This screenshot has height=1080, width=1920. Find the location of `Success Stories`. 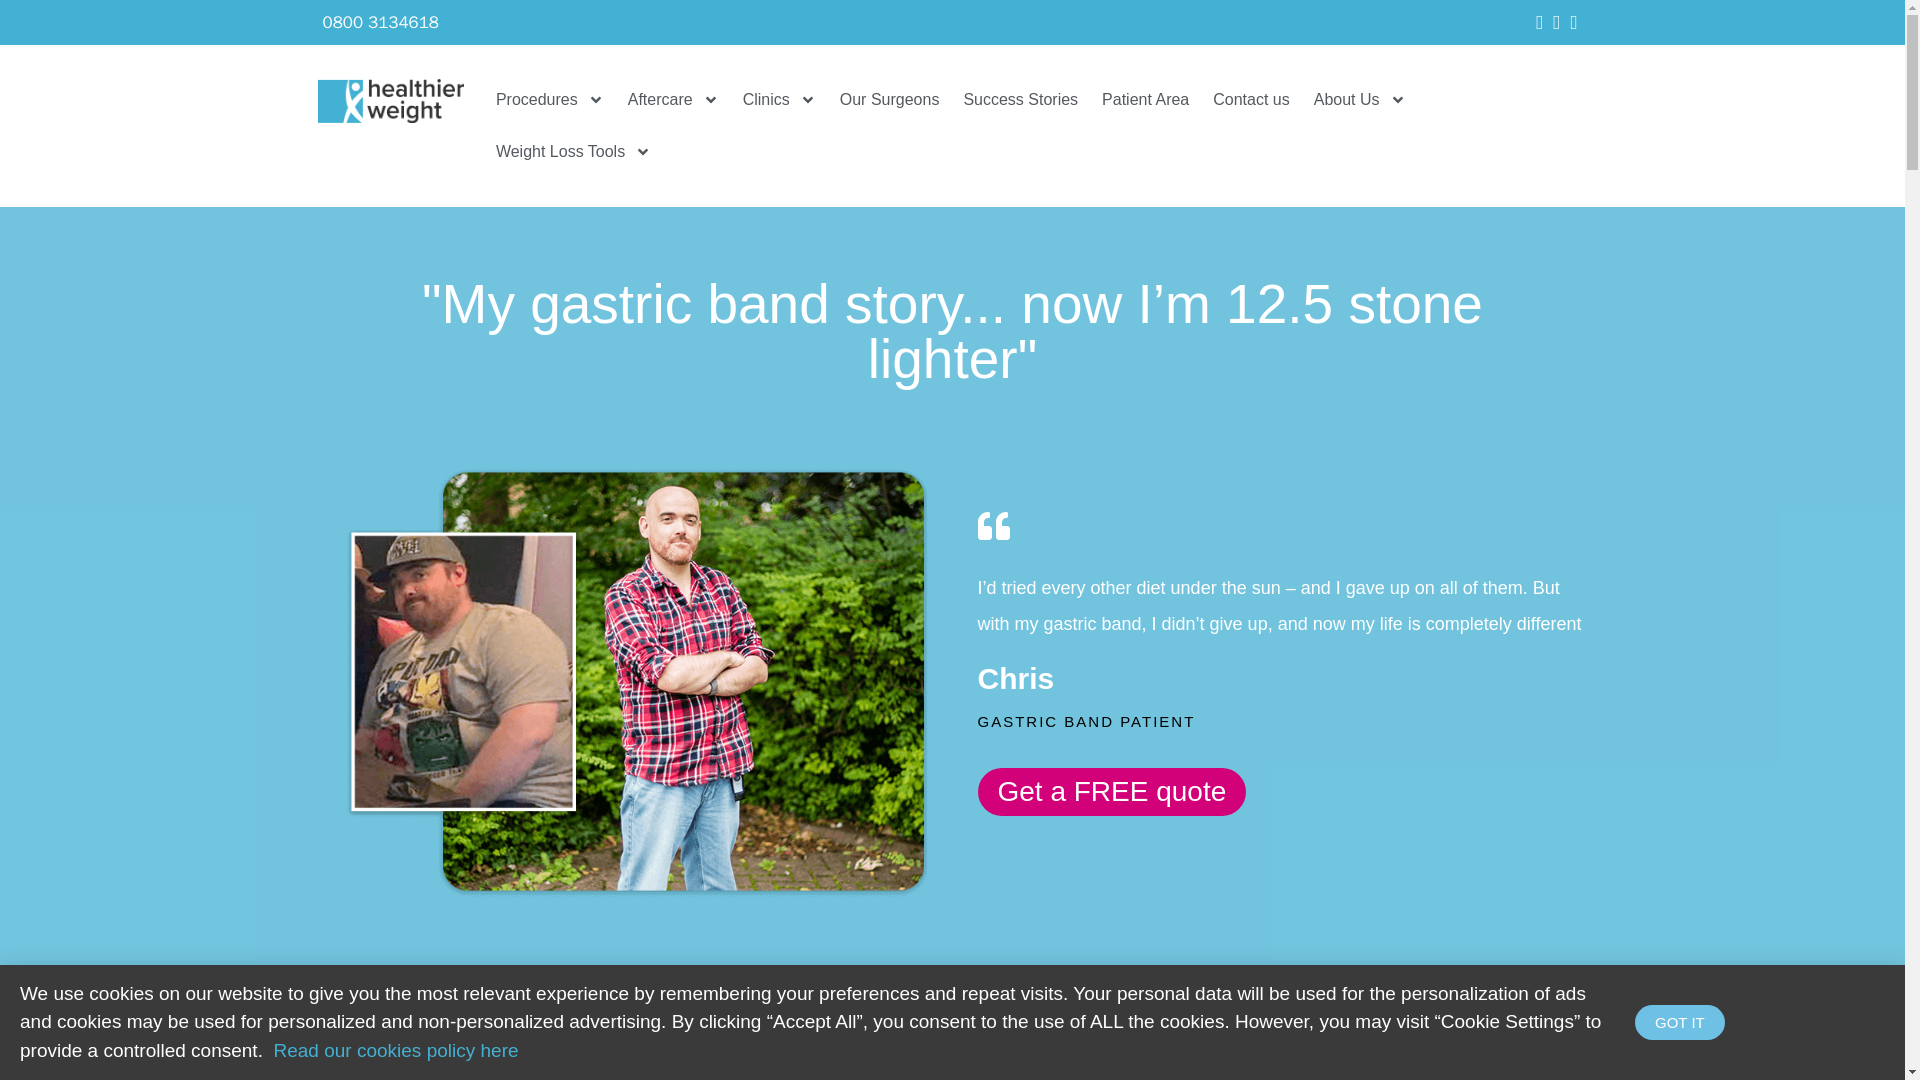

Success Stories is located at coordinates (1020, 100).